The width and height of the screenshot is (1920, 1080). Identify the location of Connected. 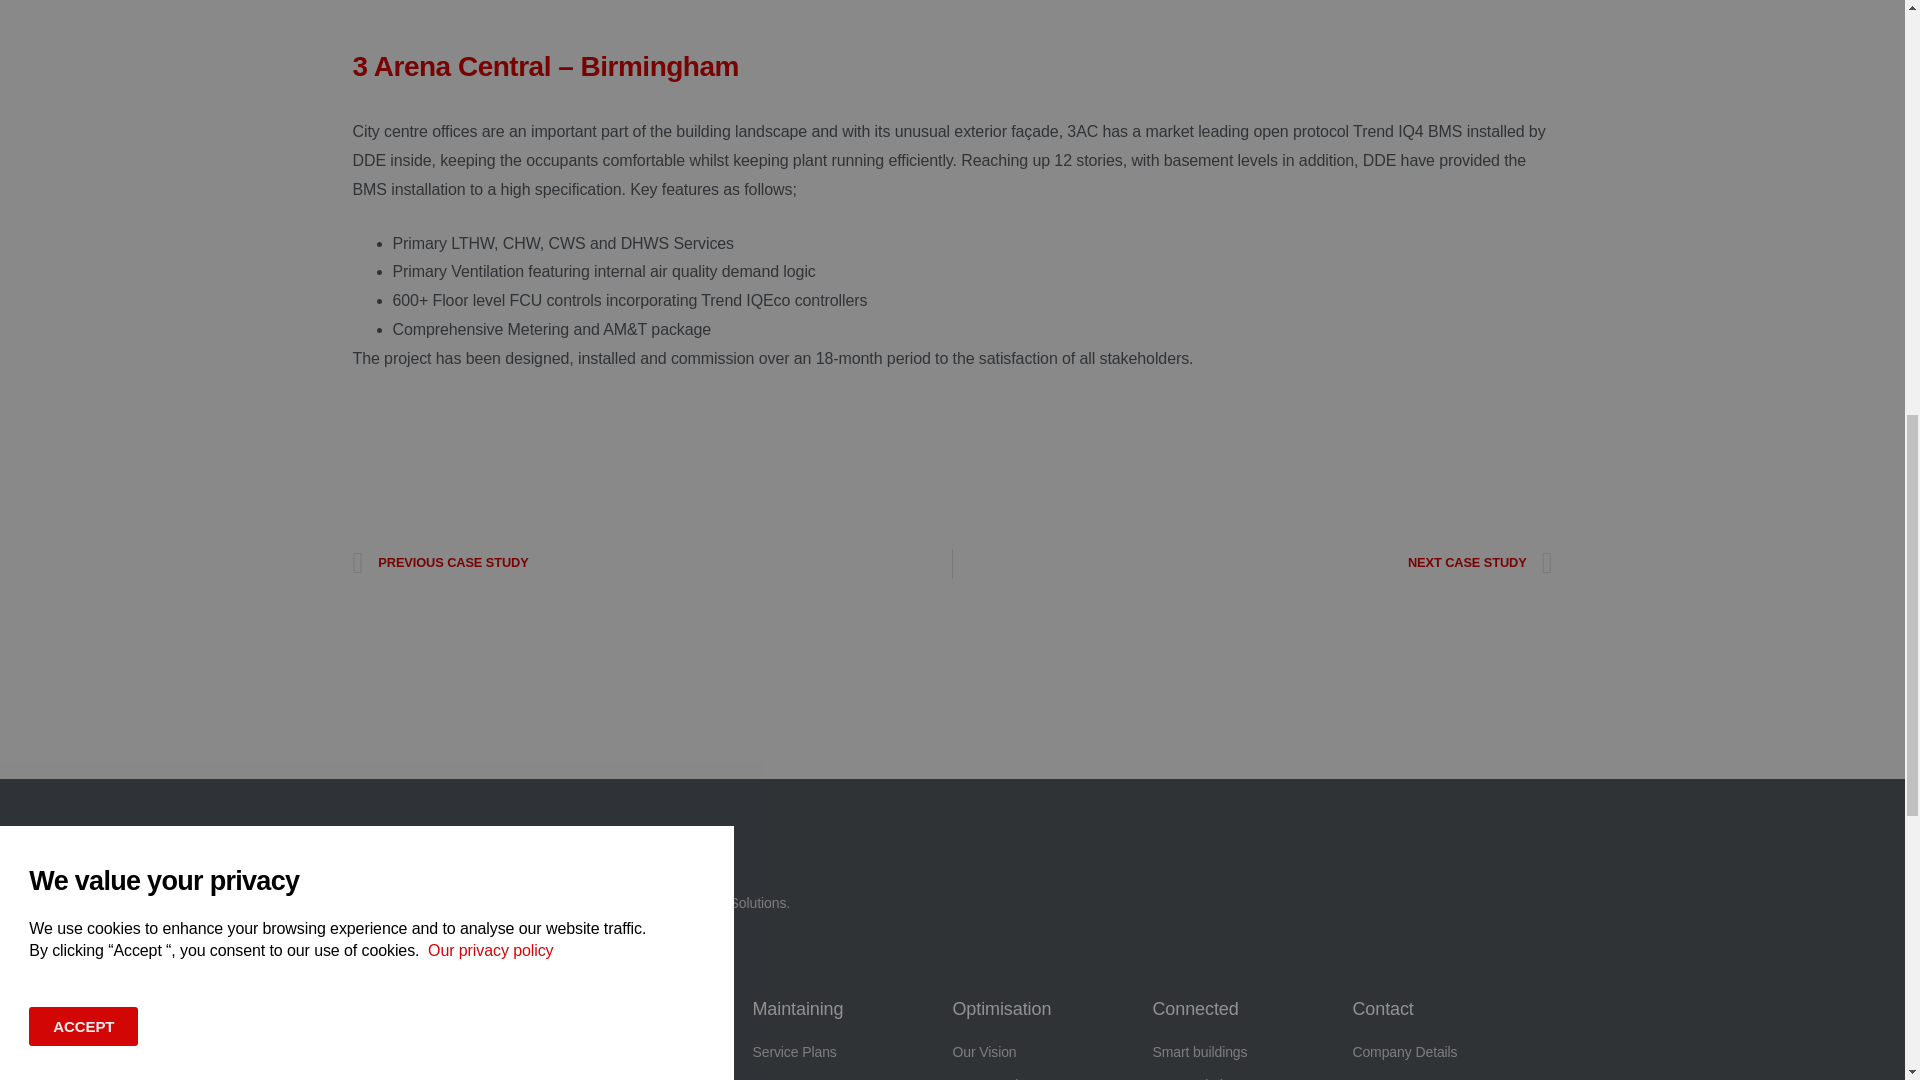
(1195, 1009).